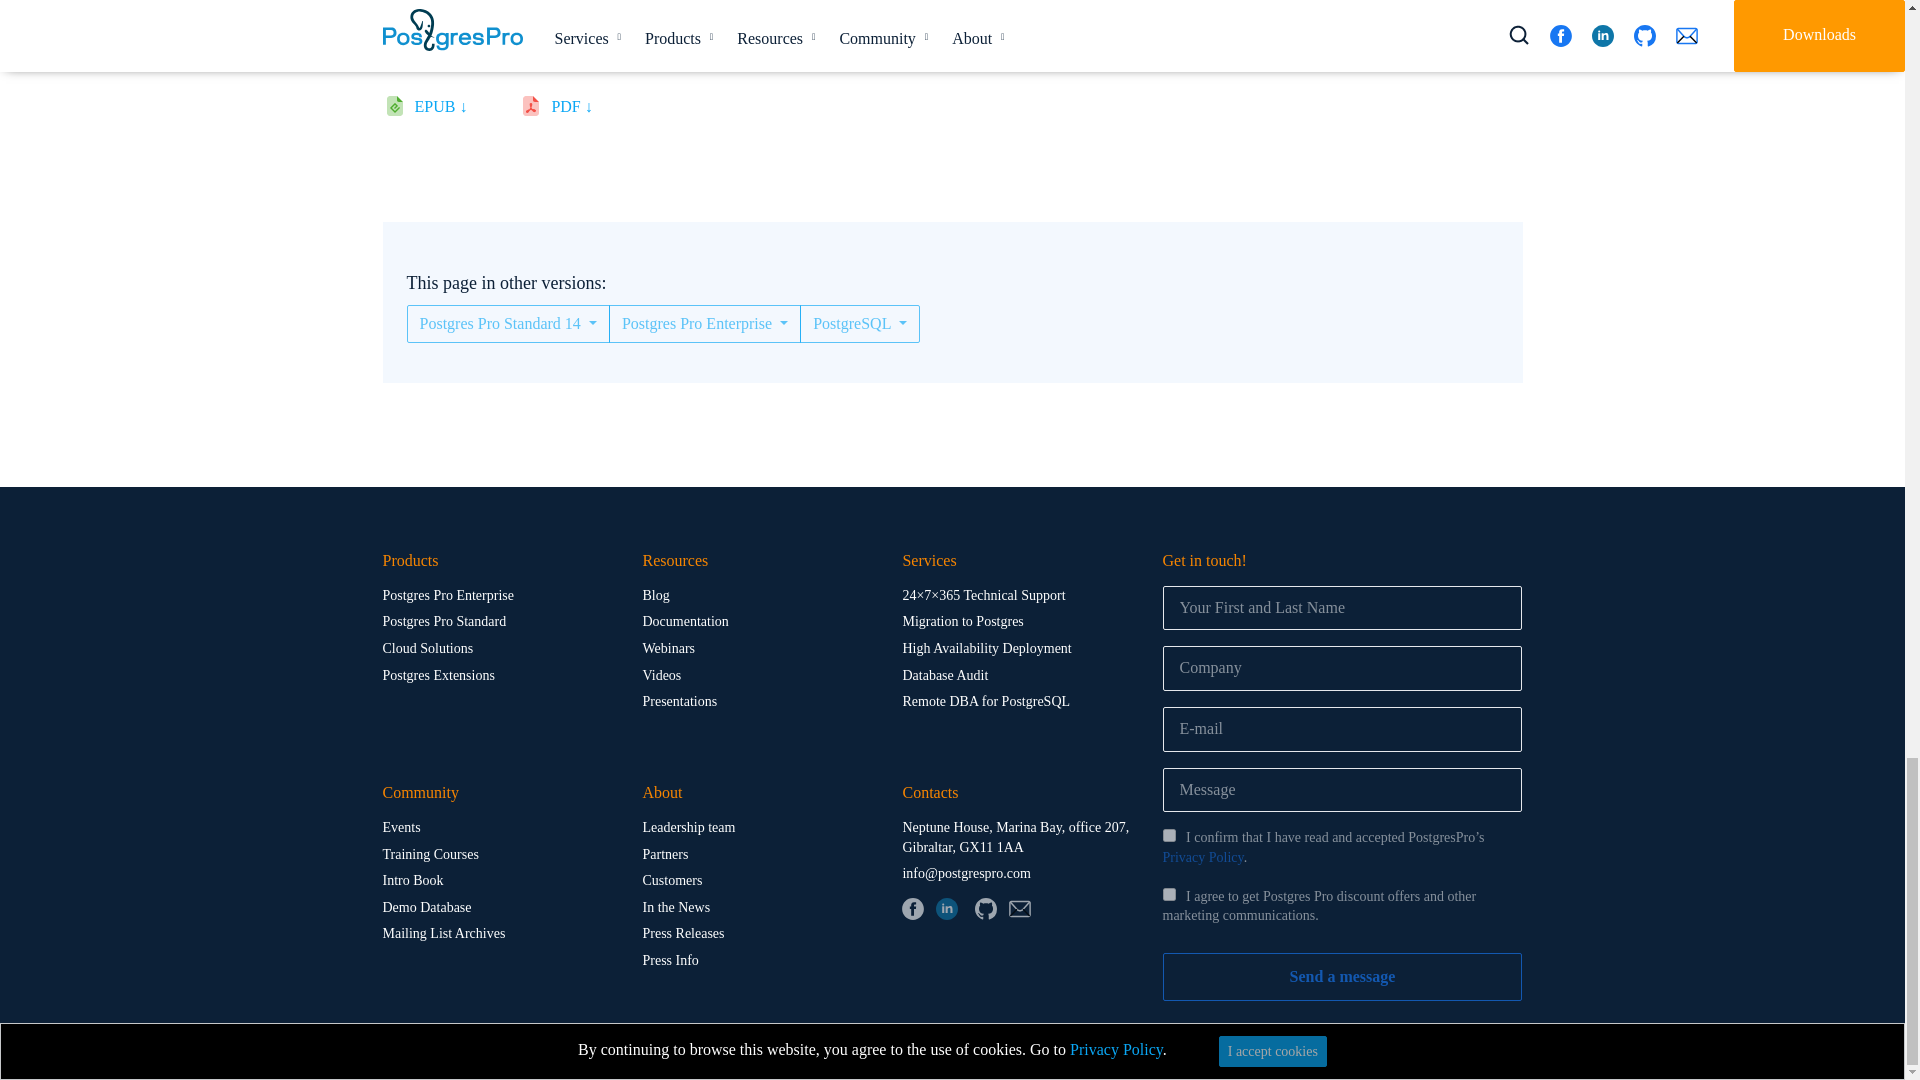 This screenshot has height=1080, width=1920. I want to click on epub, so click(448, 110).